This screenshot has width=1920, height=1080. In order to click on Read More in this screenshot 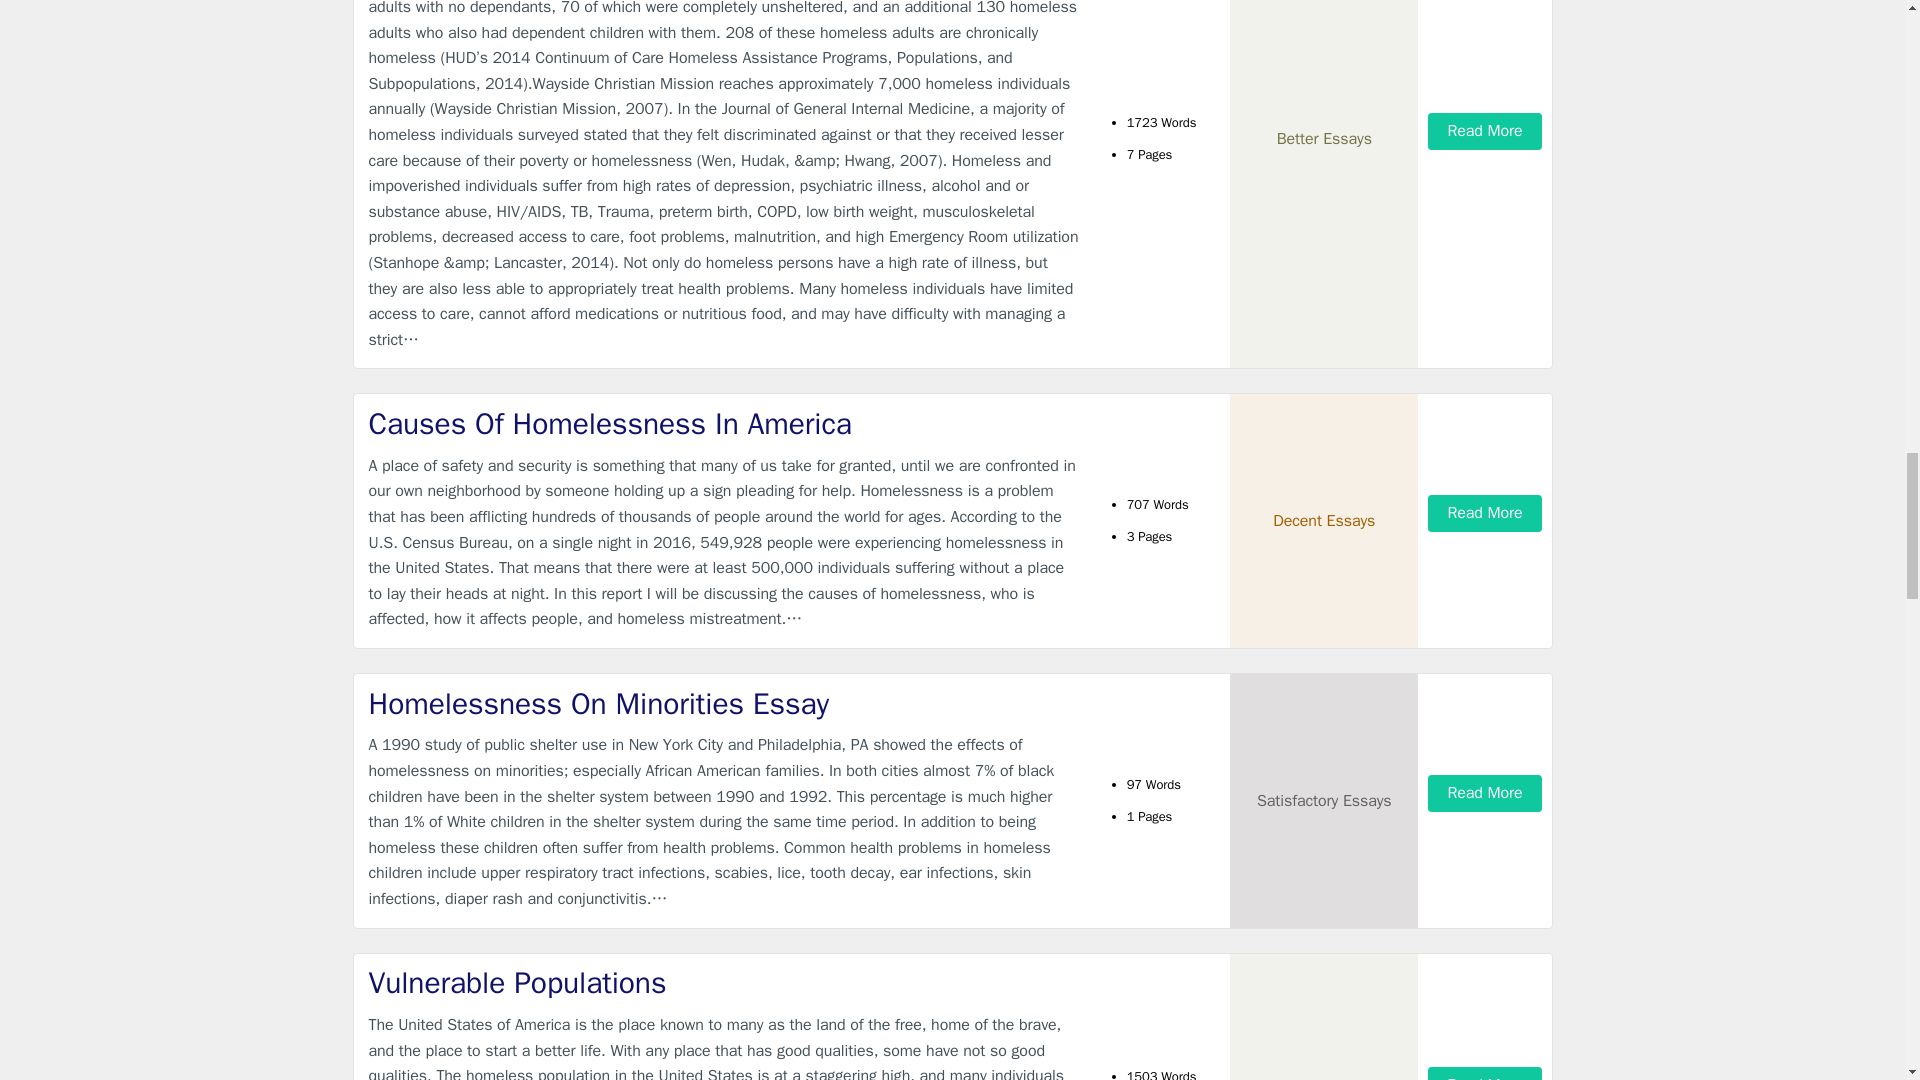, I will do `click(1484, 132)`.